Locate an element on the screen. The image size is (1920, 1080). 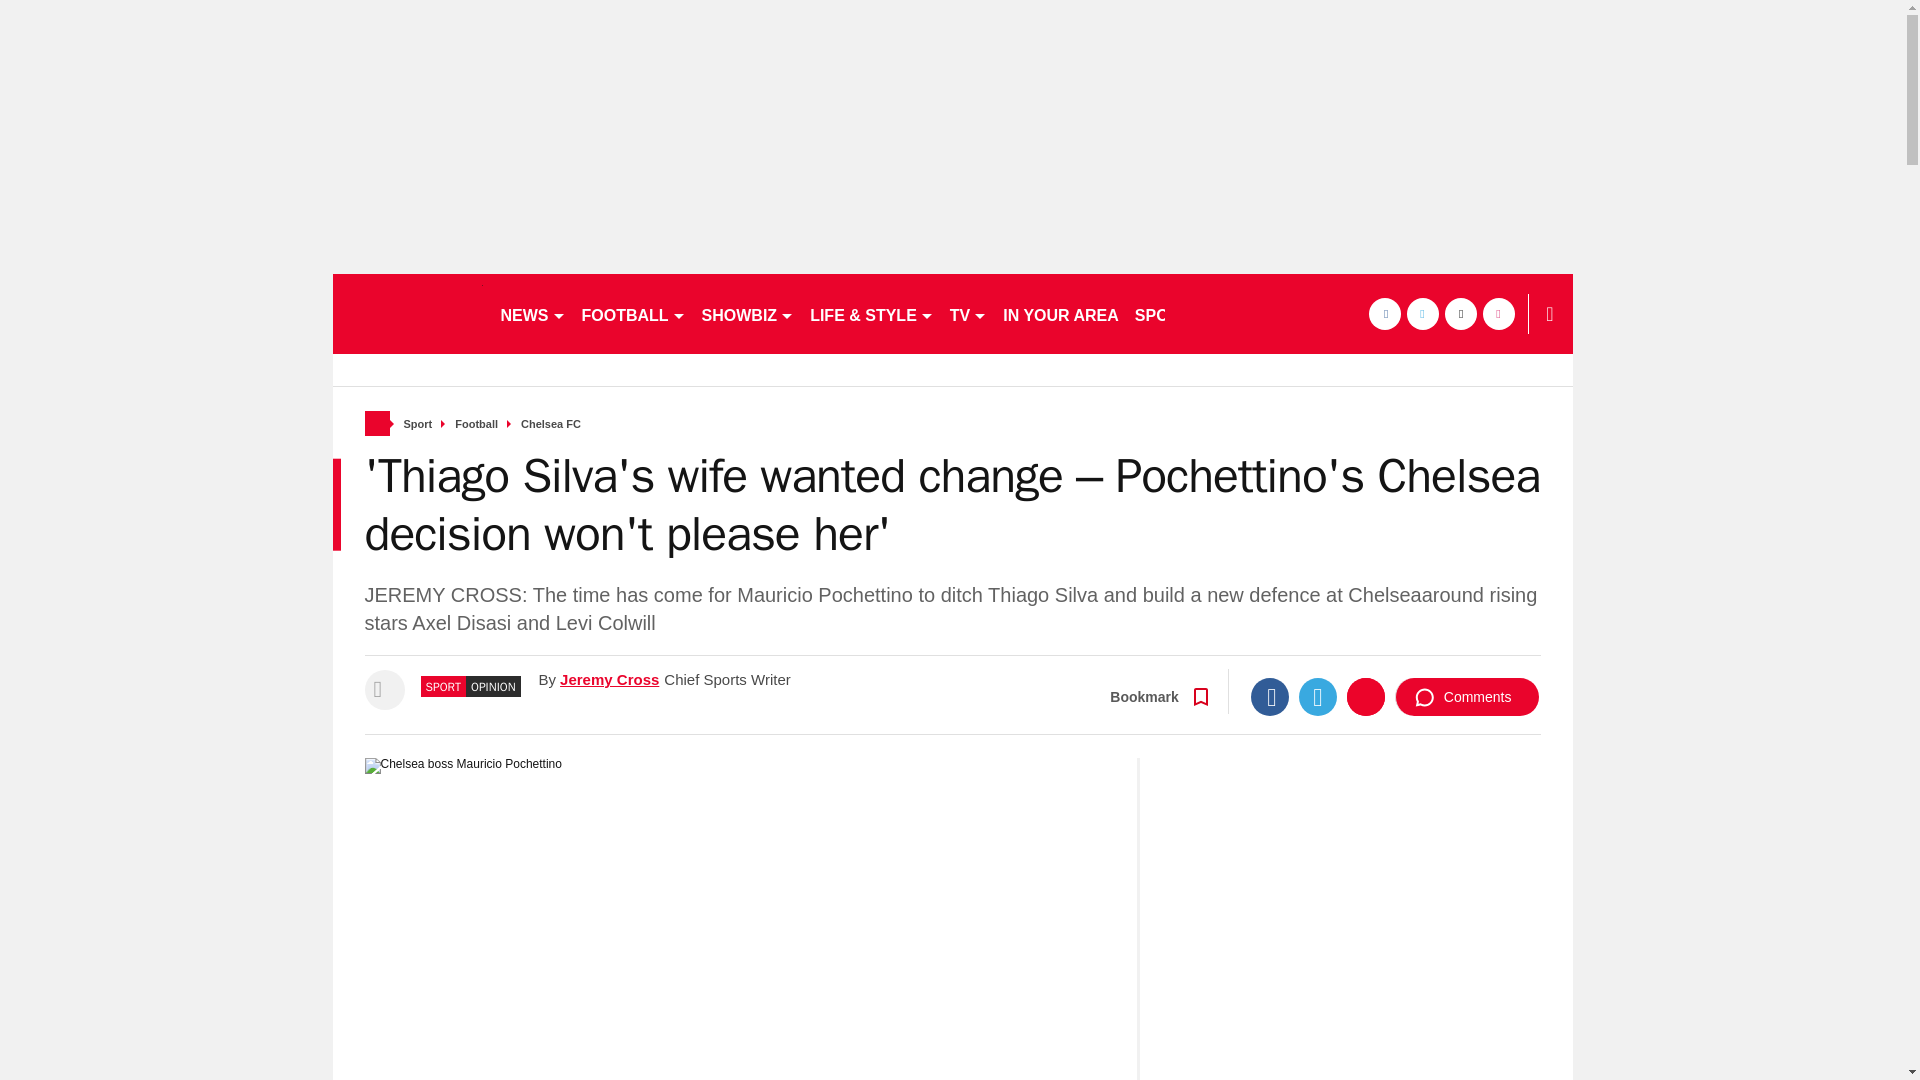
facebook is located at coordinates (1383, 314).